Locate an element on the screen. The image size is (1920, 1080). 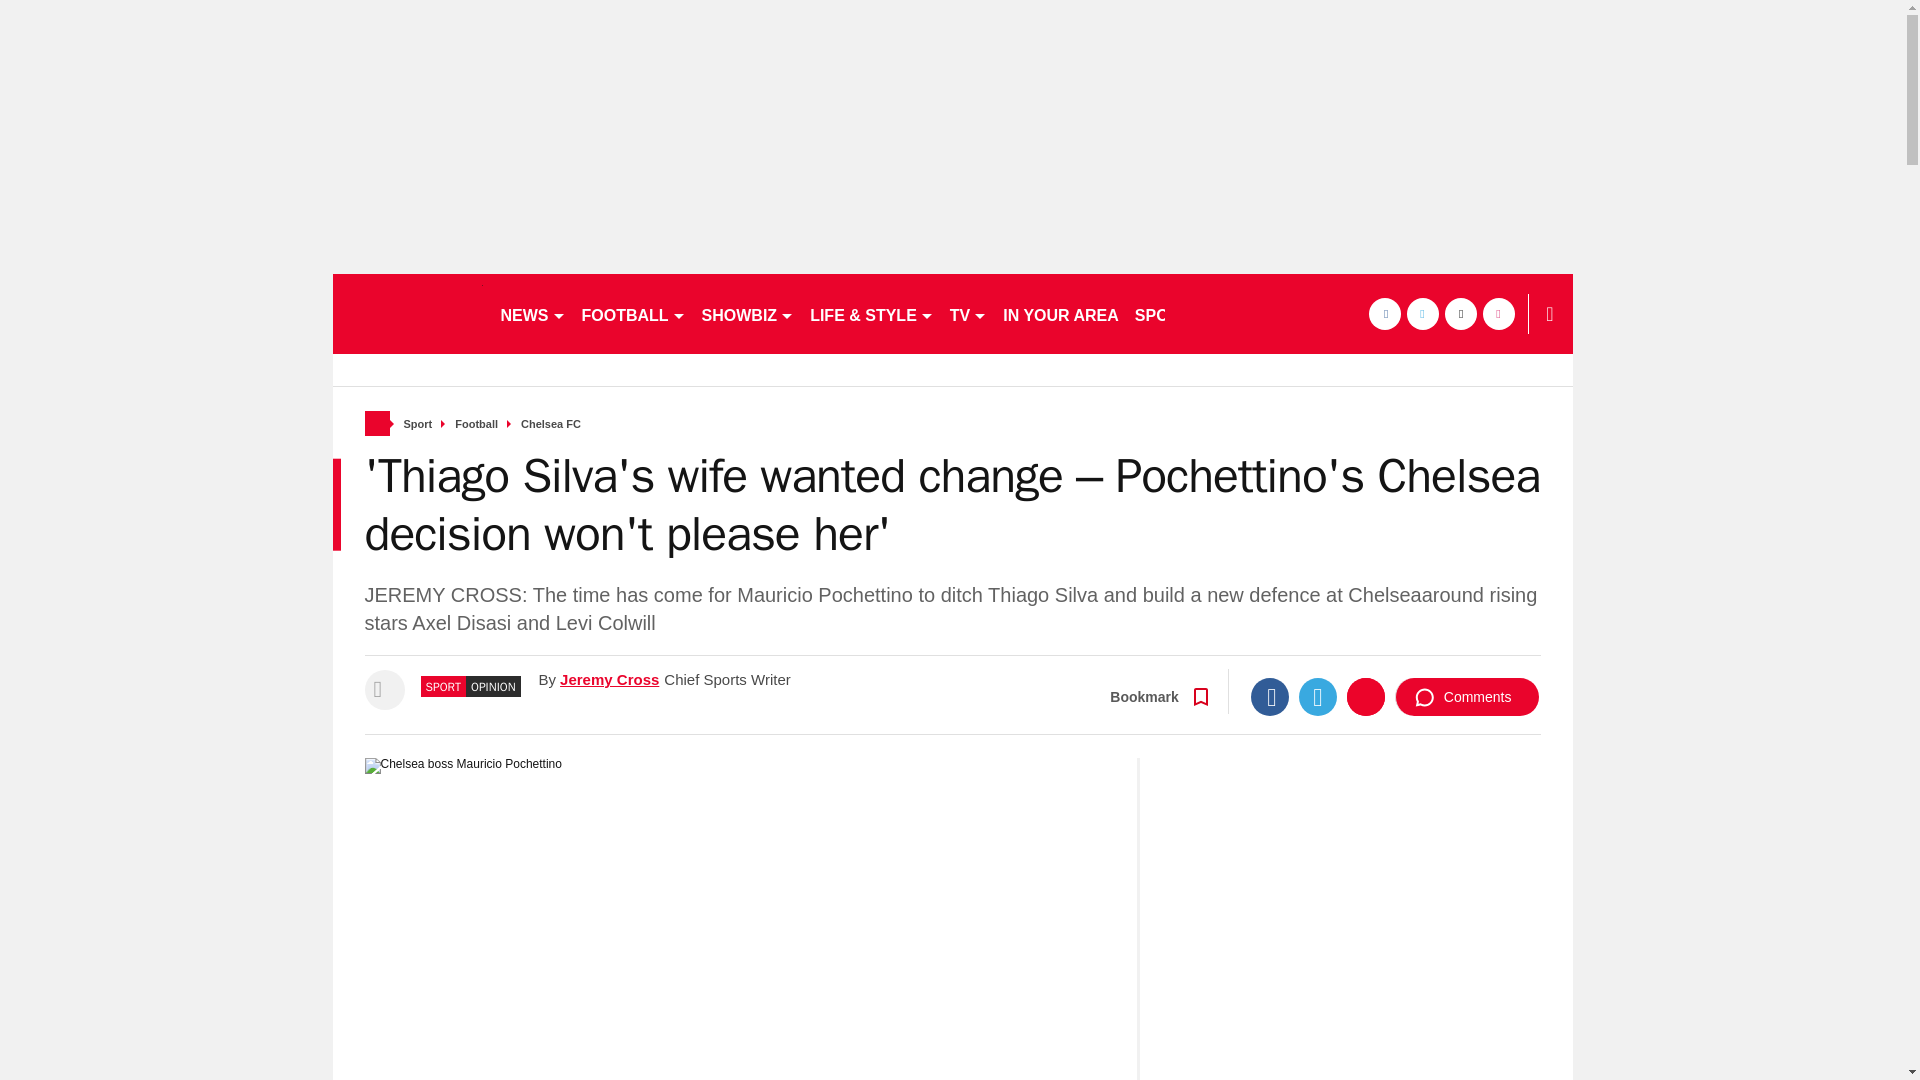
facebook is located at coordinates (1383, 314).